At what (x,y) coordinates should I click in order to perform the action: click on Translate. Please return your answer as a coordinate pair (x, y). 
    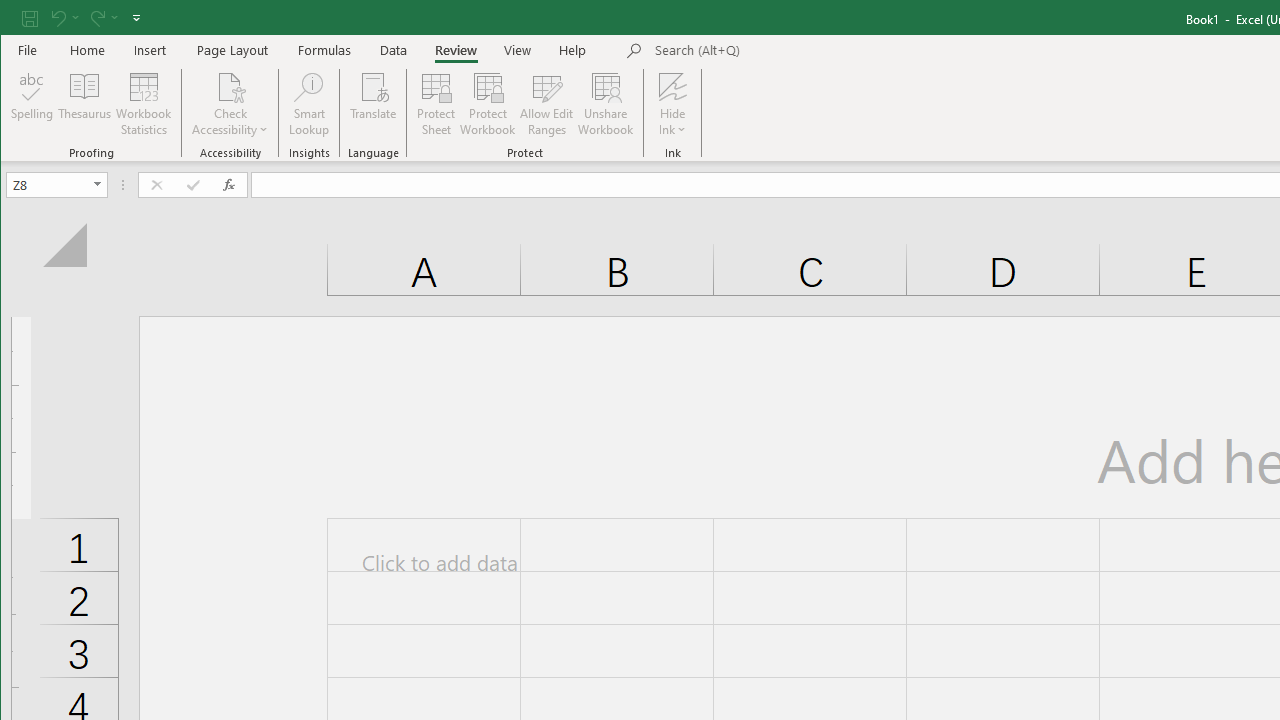
    Looking at the image, I should click on (374, 104).